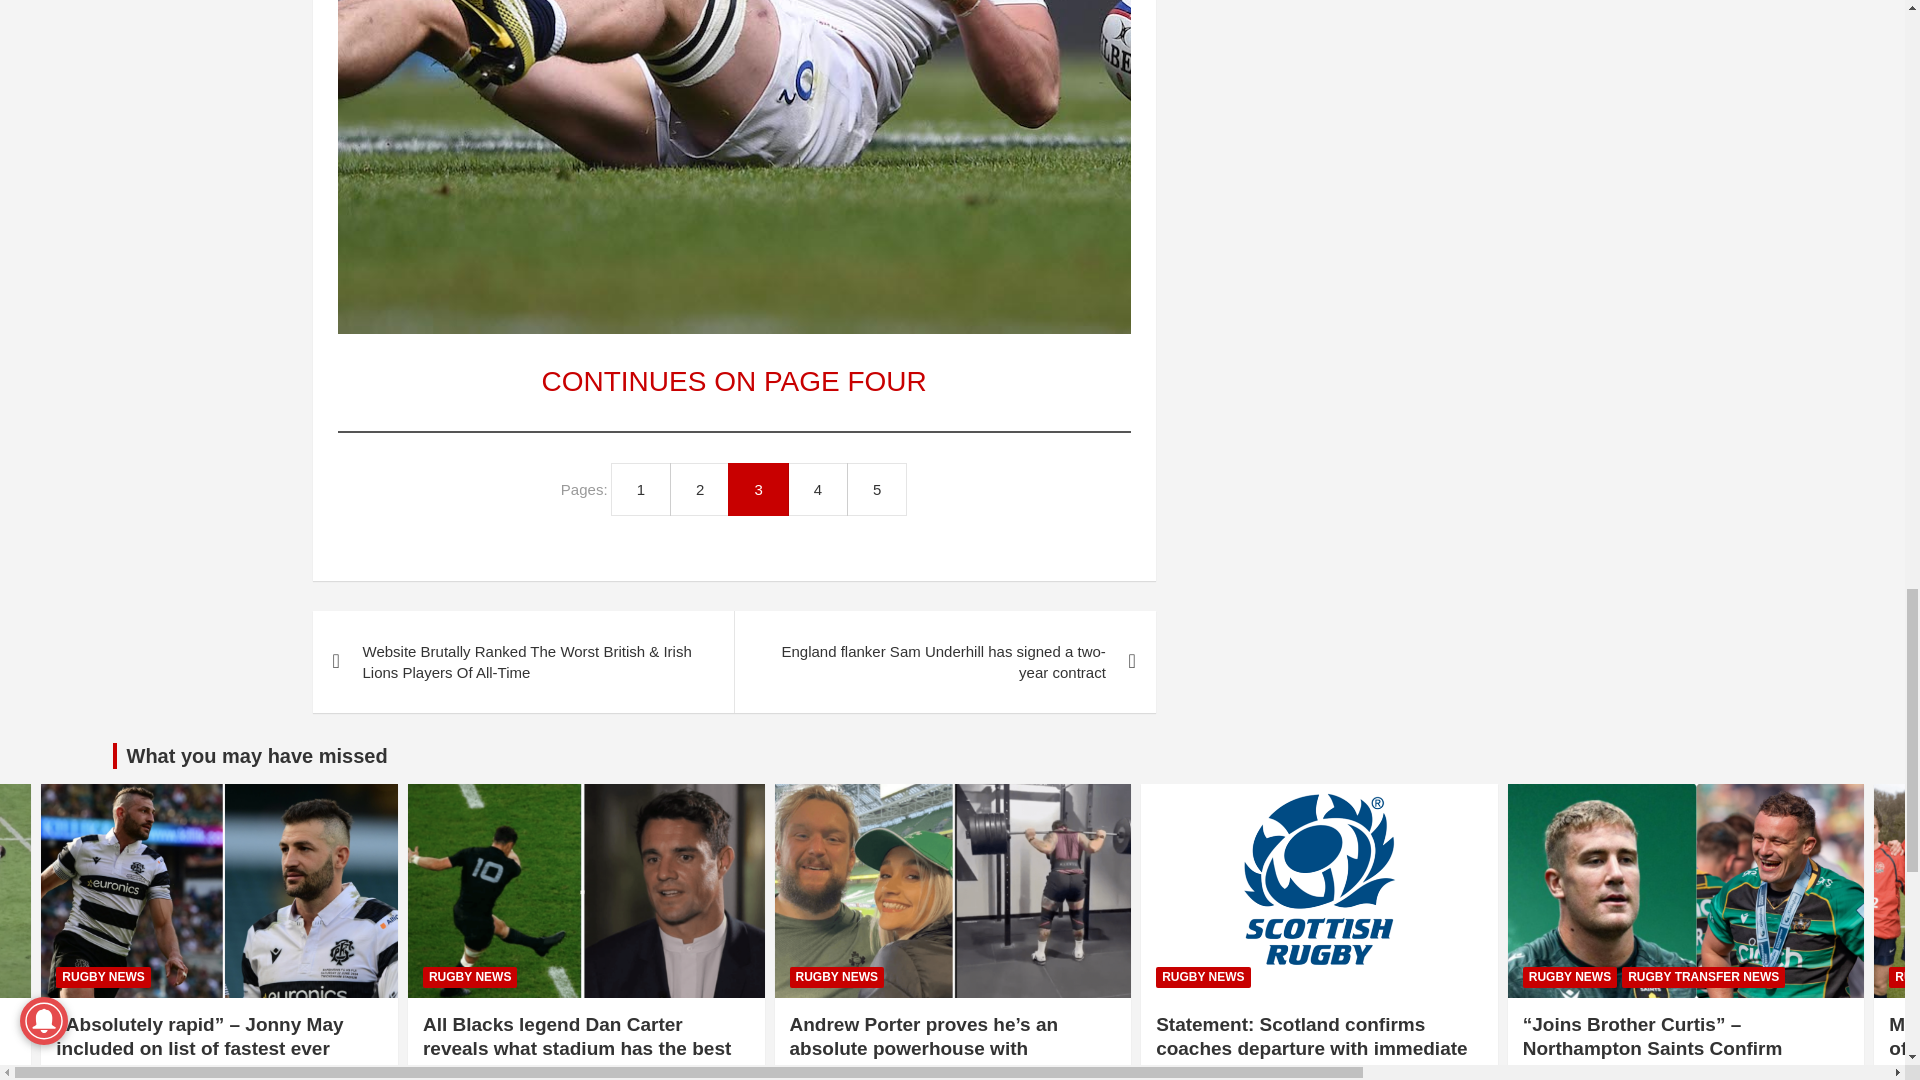 Image resolution: width=1920 pixels, height=1080 pixels. What do you see at coordinates (734, 382) in the screenshot?
I see `CONTINUES ON PAGE FOUR` at bounding box center [734, 382].